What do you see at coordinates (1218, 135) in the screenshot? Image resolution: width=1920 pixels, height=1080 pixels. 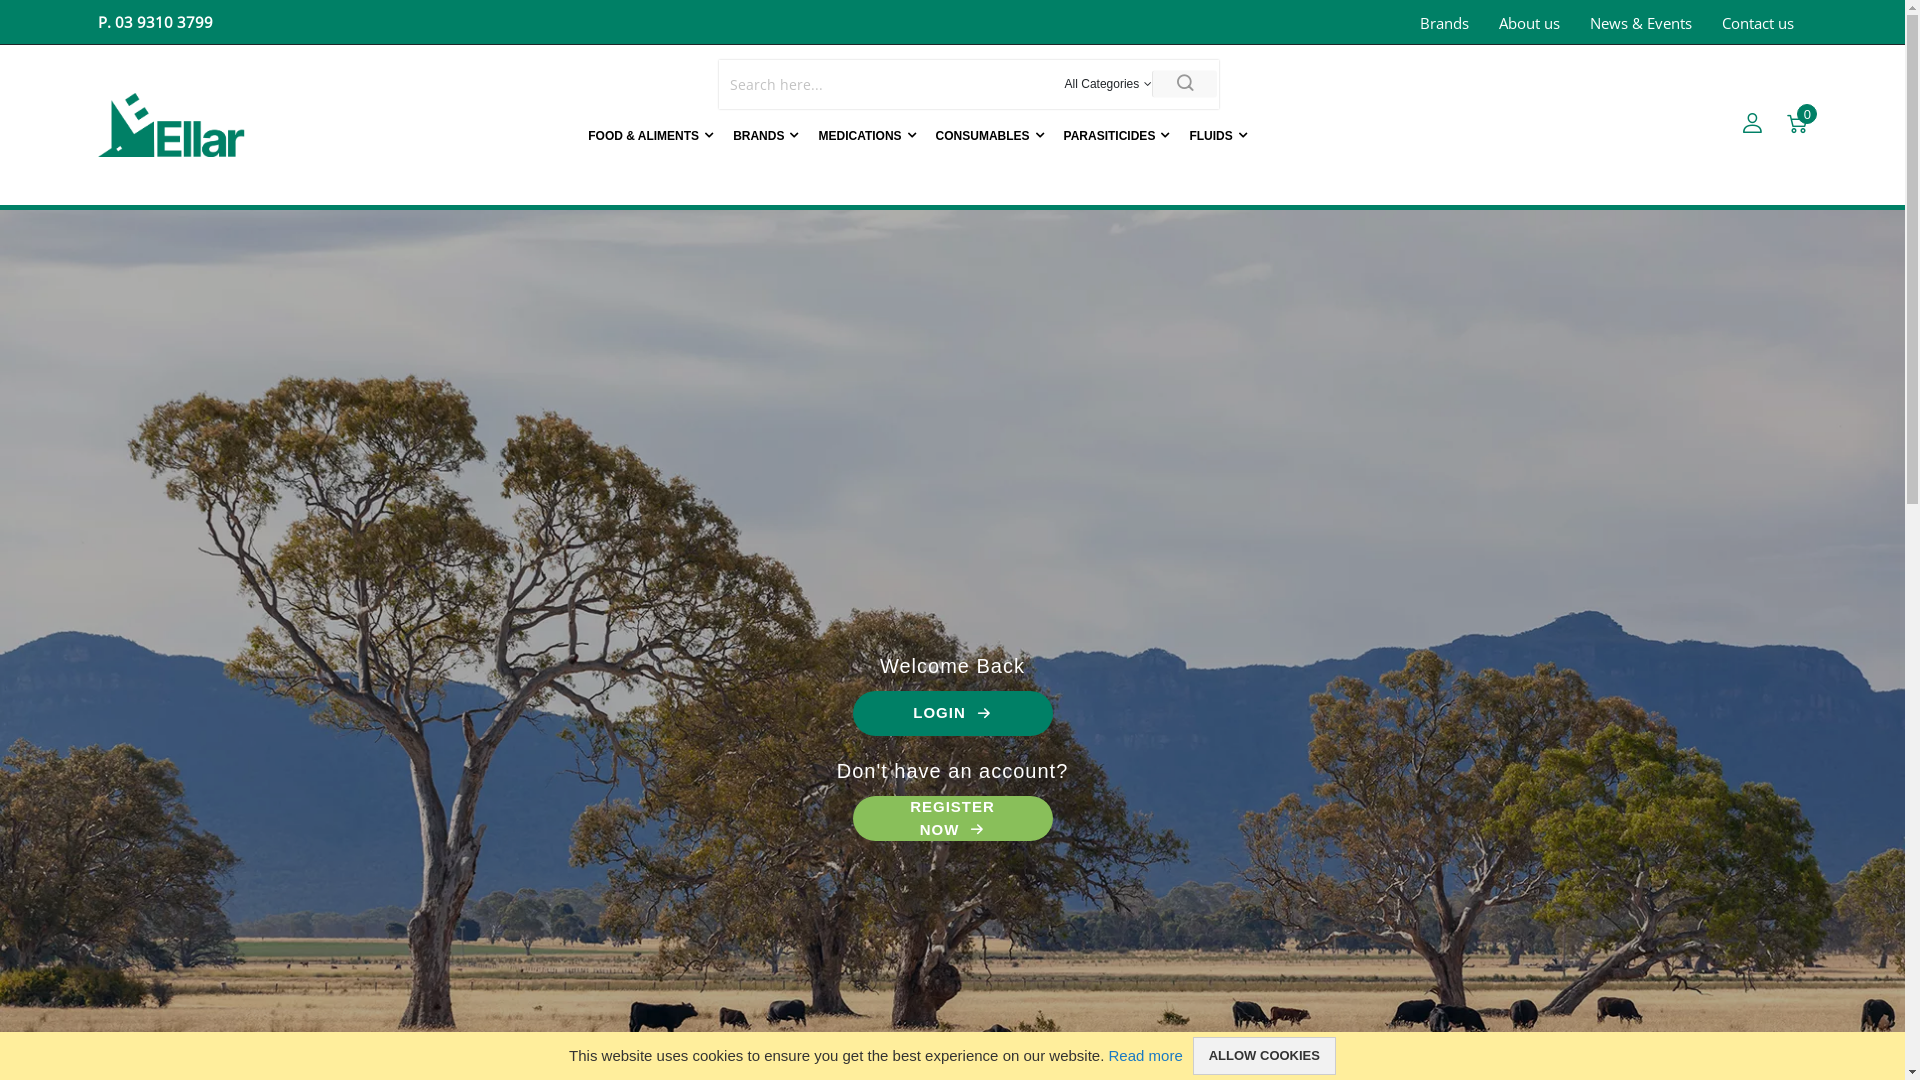 I see `FLUIDS` at bounding box center [1218, 135].